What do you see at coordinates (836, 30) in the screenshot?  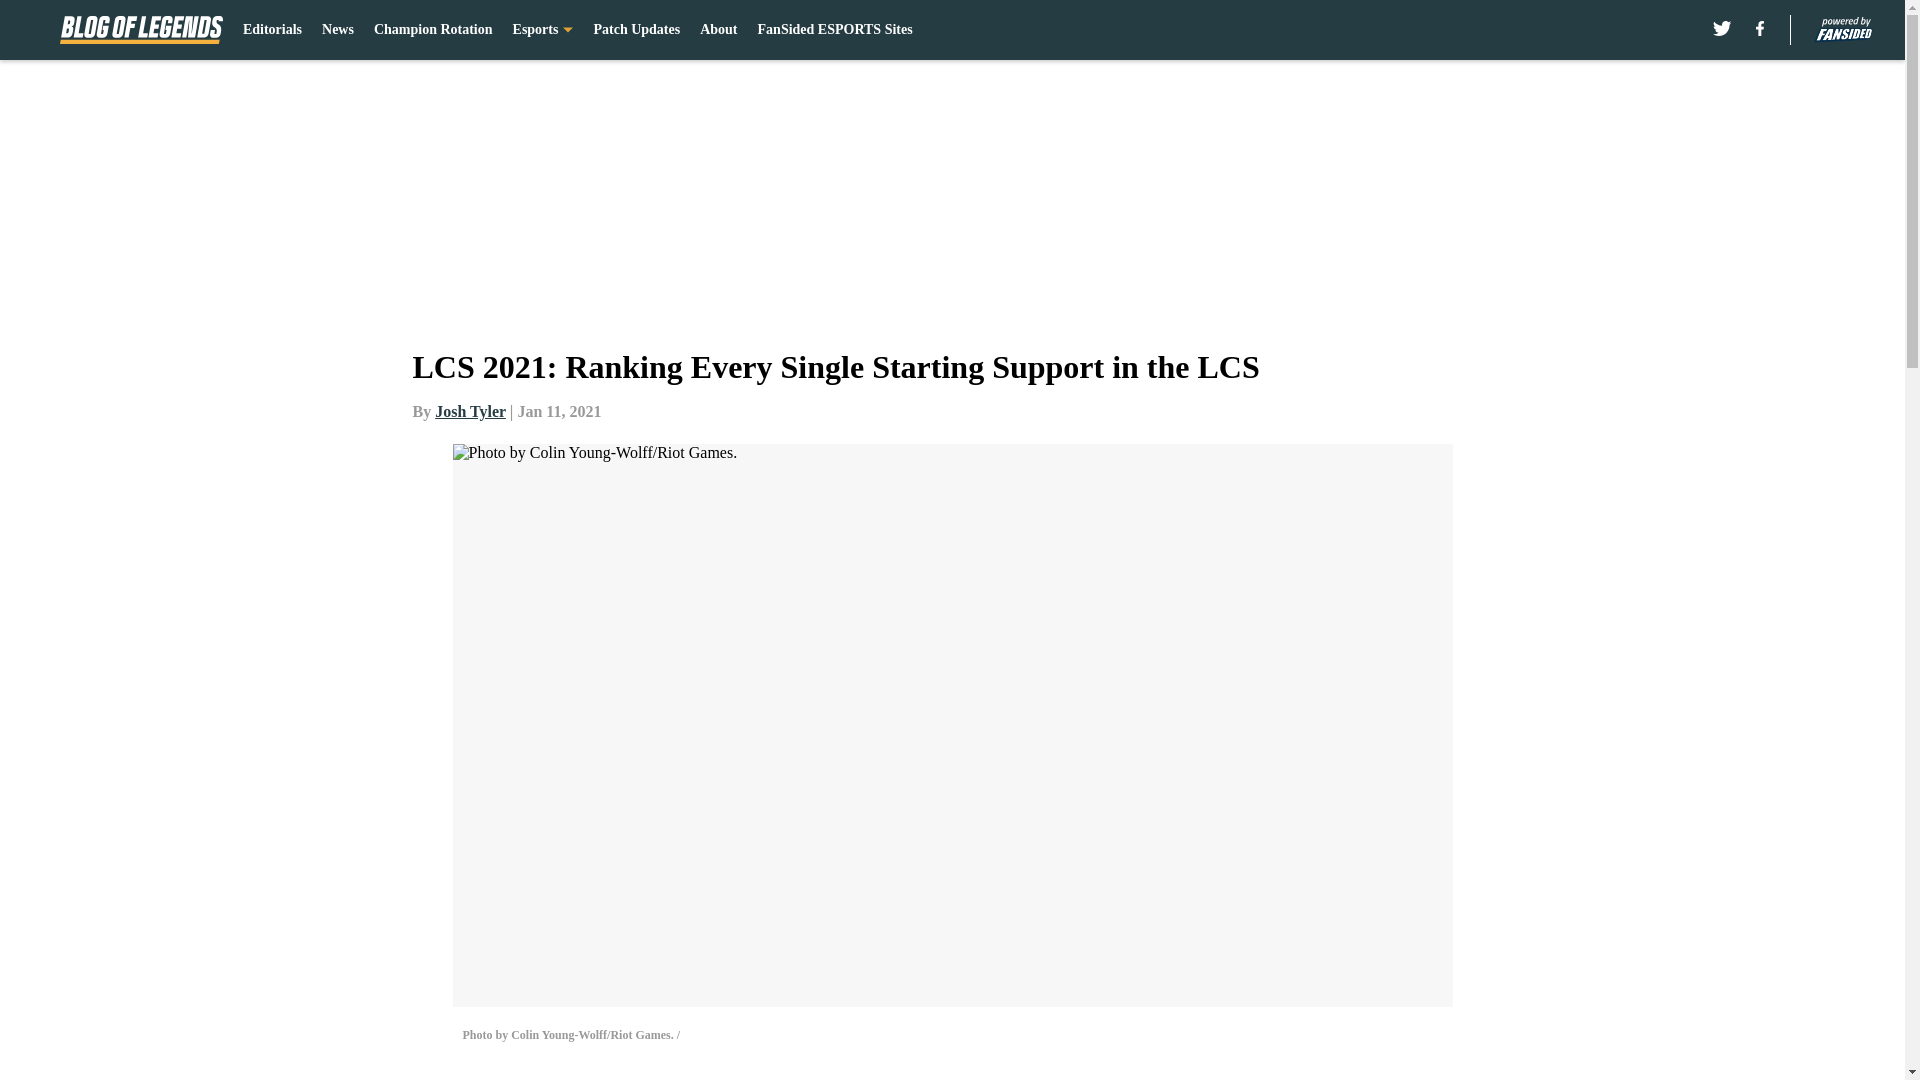 I see `FanSided ESPORTS Sites` at bounding box center [836, 30].